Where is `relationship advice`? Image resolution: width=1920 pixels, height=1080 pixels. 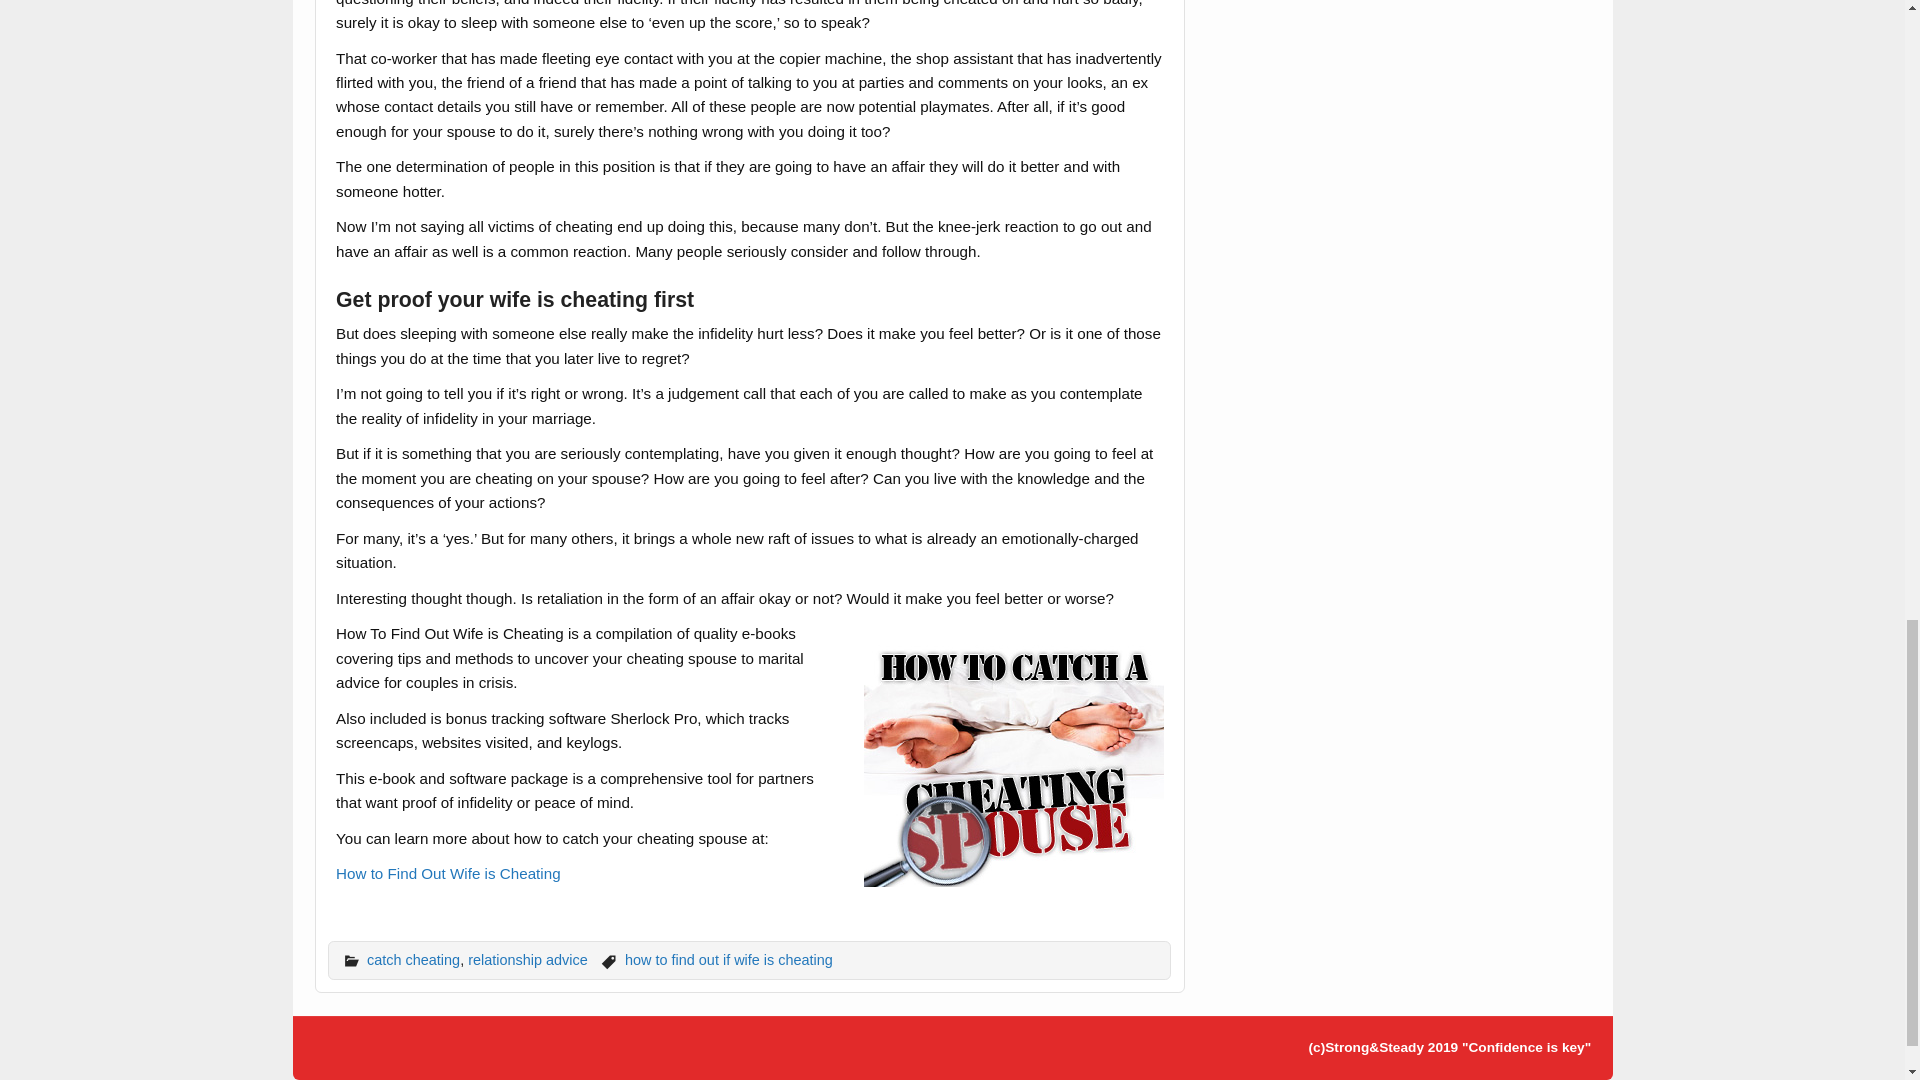 relationship advice is located at coordinates (528, 959).